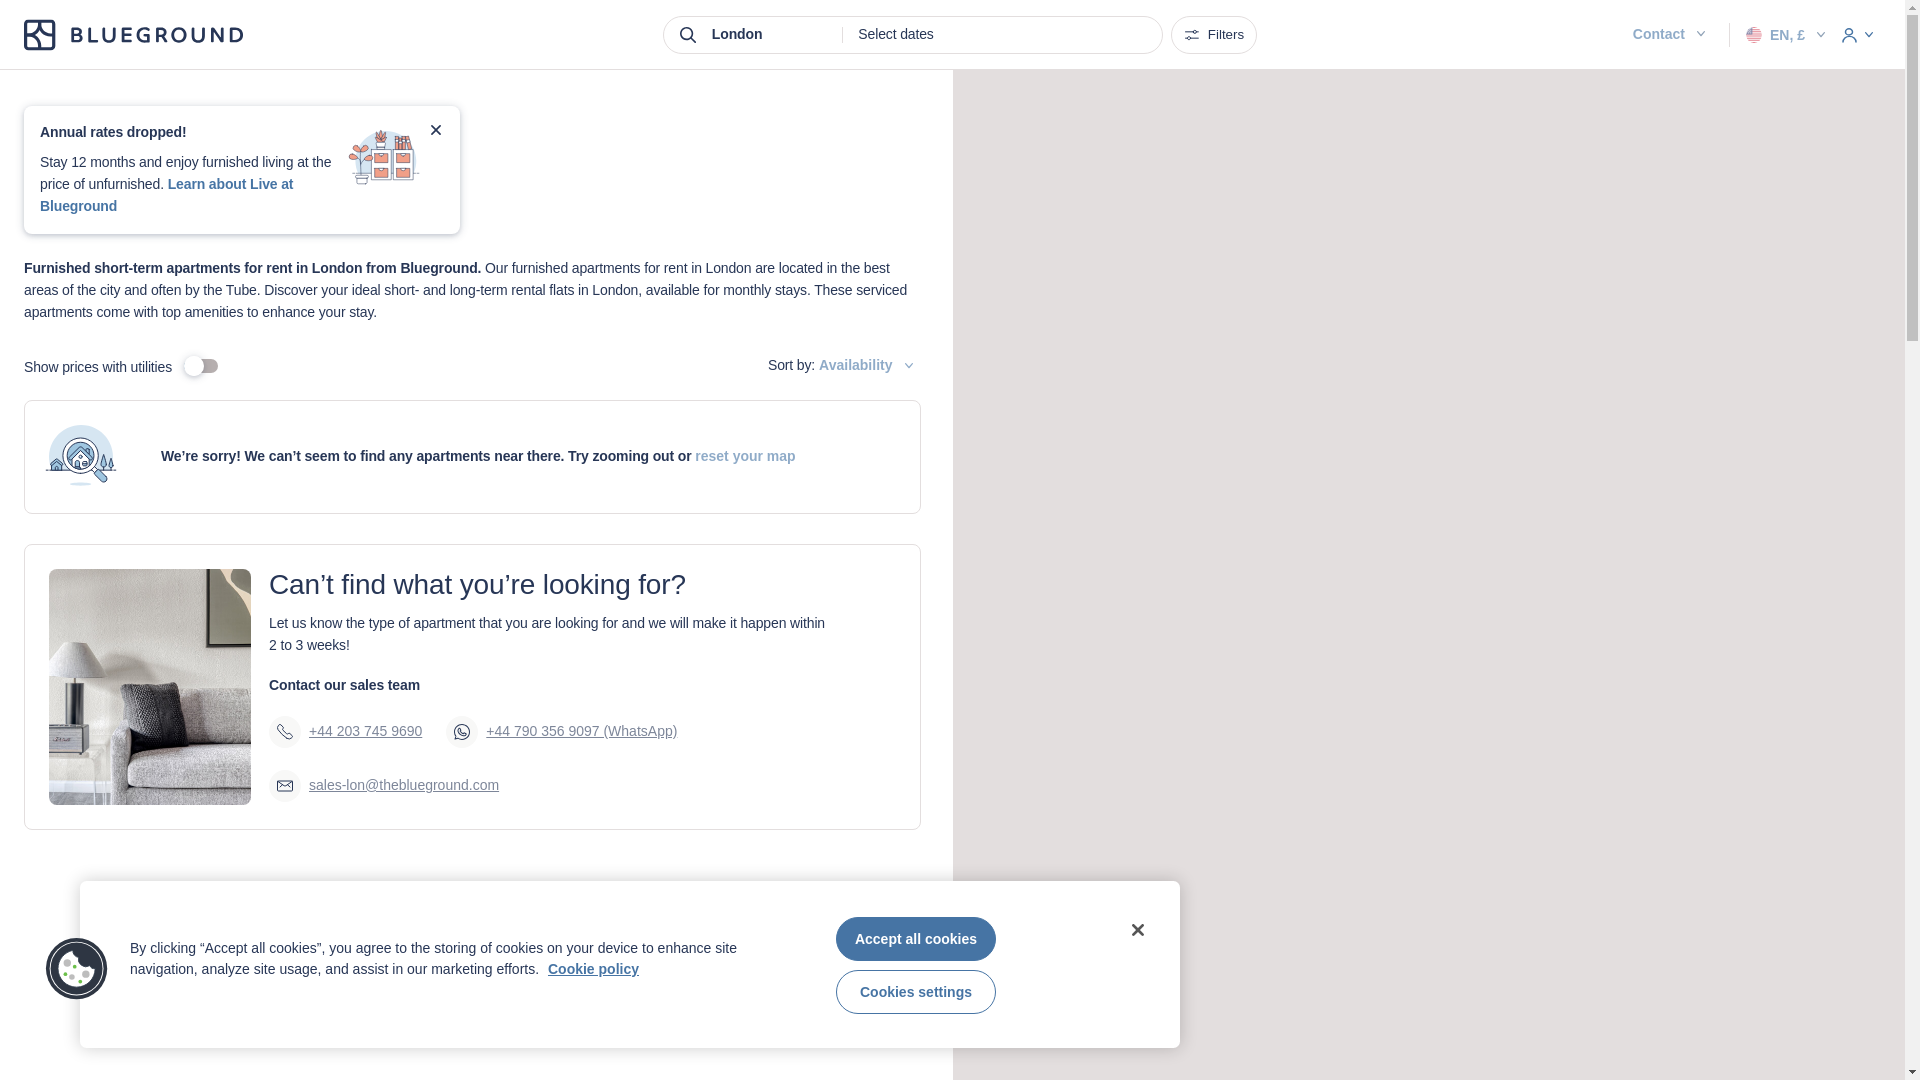 The width and height of the screenshot is (1920, 1080). What do you see at coordinates (166, 194) in the screenshot?
I see `Learn about Live at Blueground` at bounding box center [166, 194].